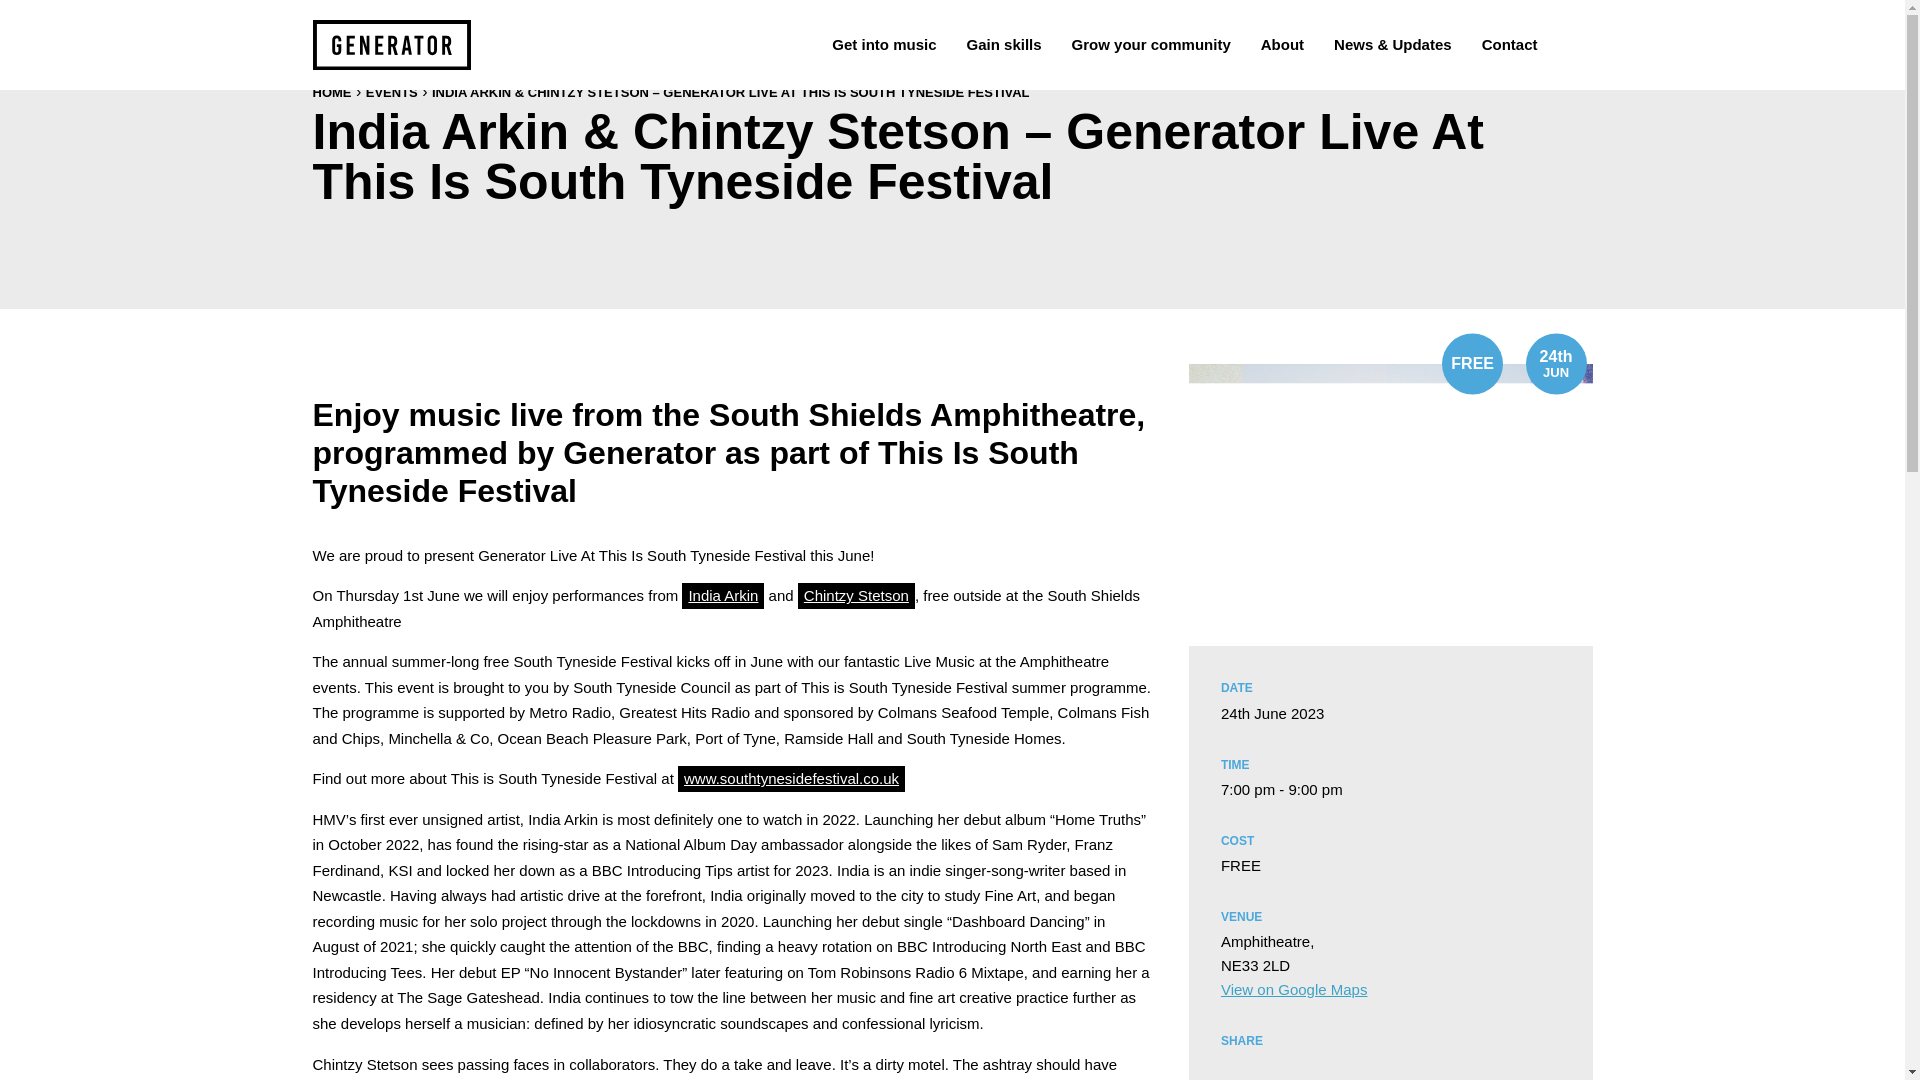  Describe the element at coordinates (1282, 44) in the screenshot. I see `About` at that location.